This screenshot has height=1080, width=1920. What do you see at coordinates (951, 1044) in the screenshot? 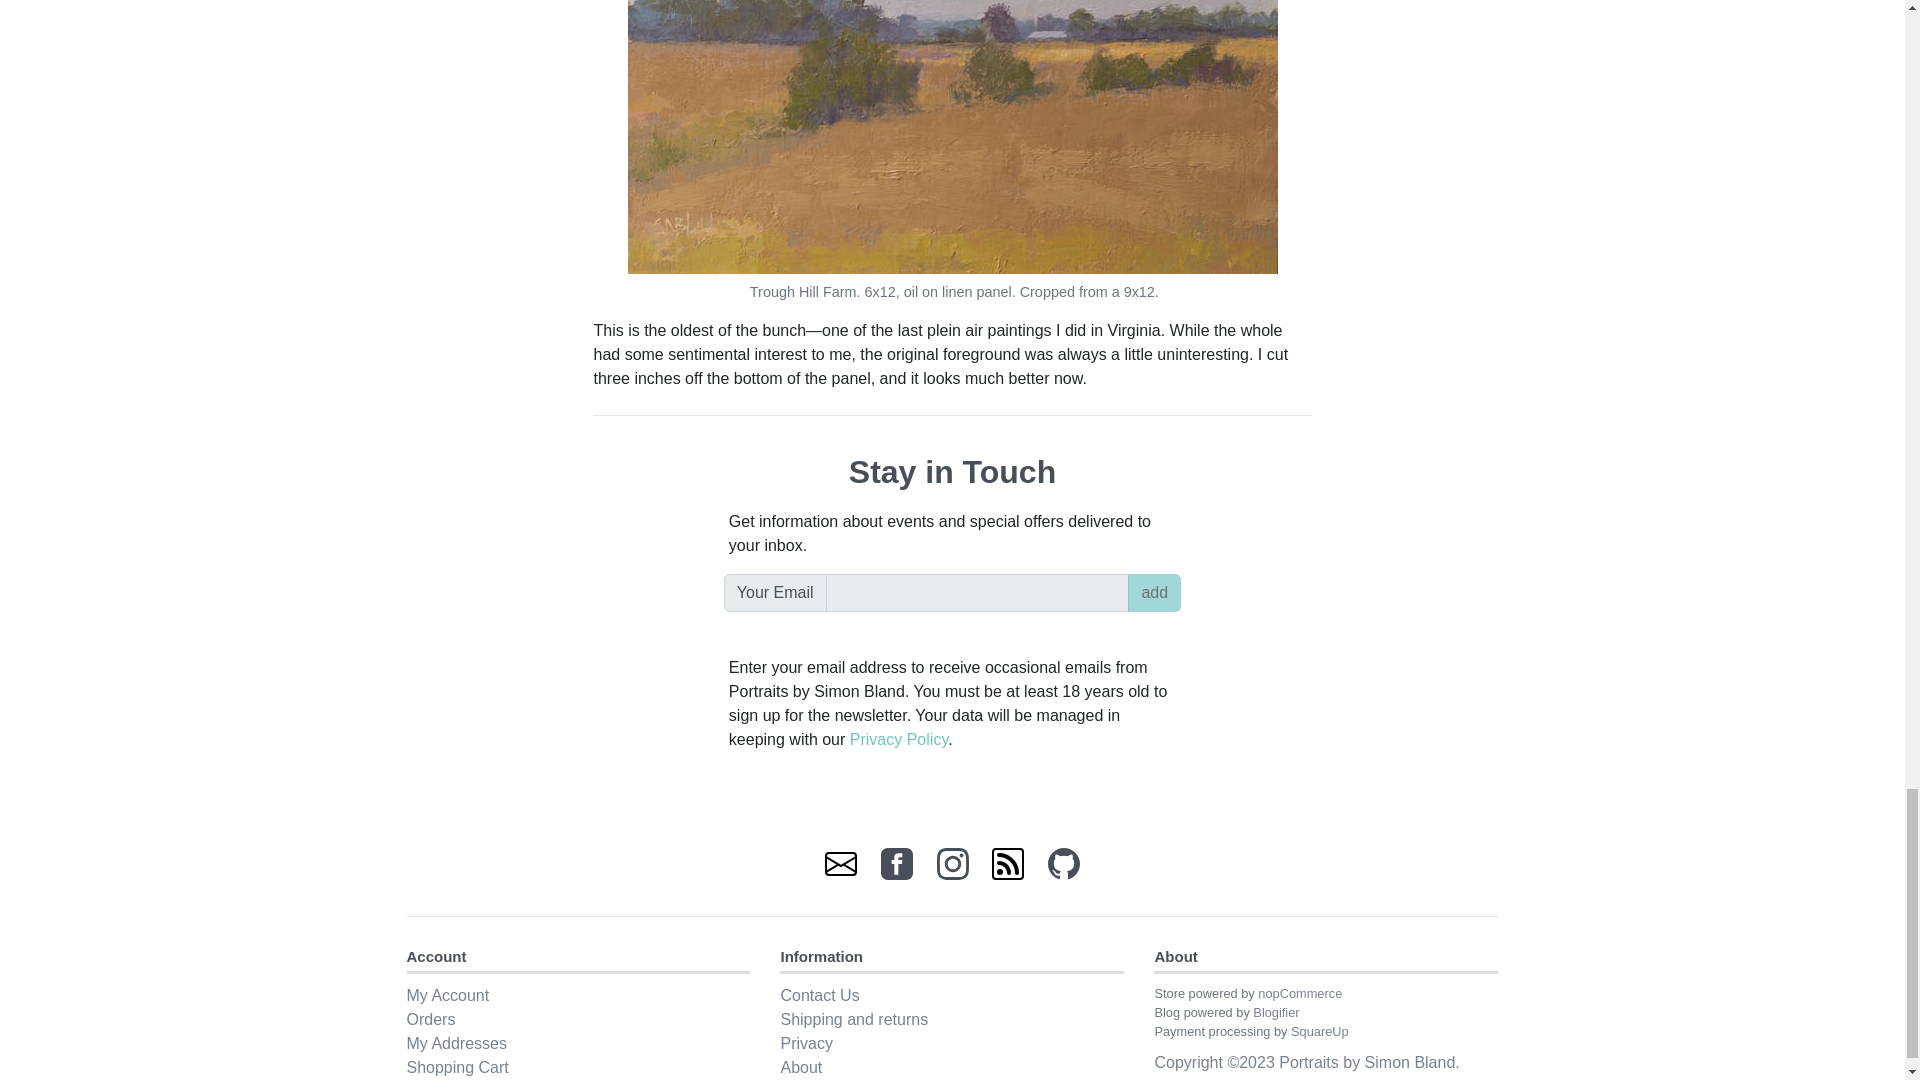
I see `Privacy` at bounding box center [951, 1044].